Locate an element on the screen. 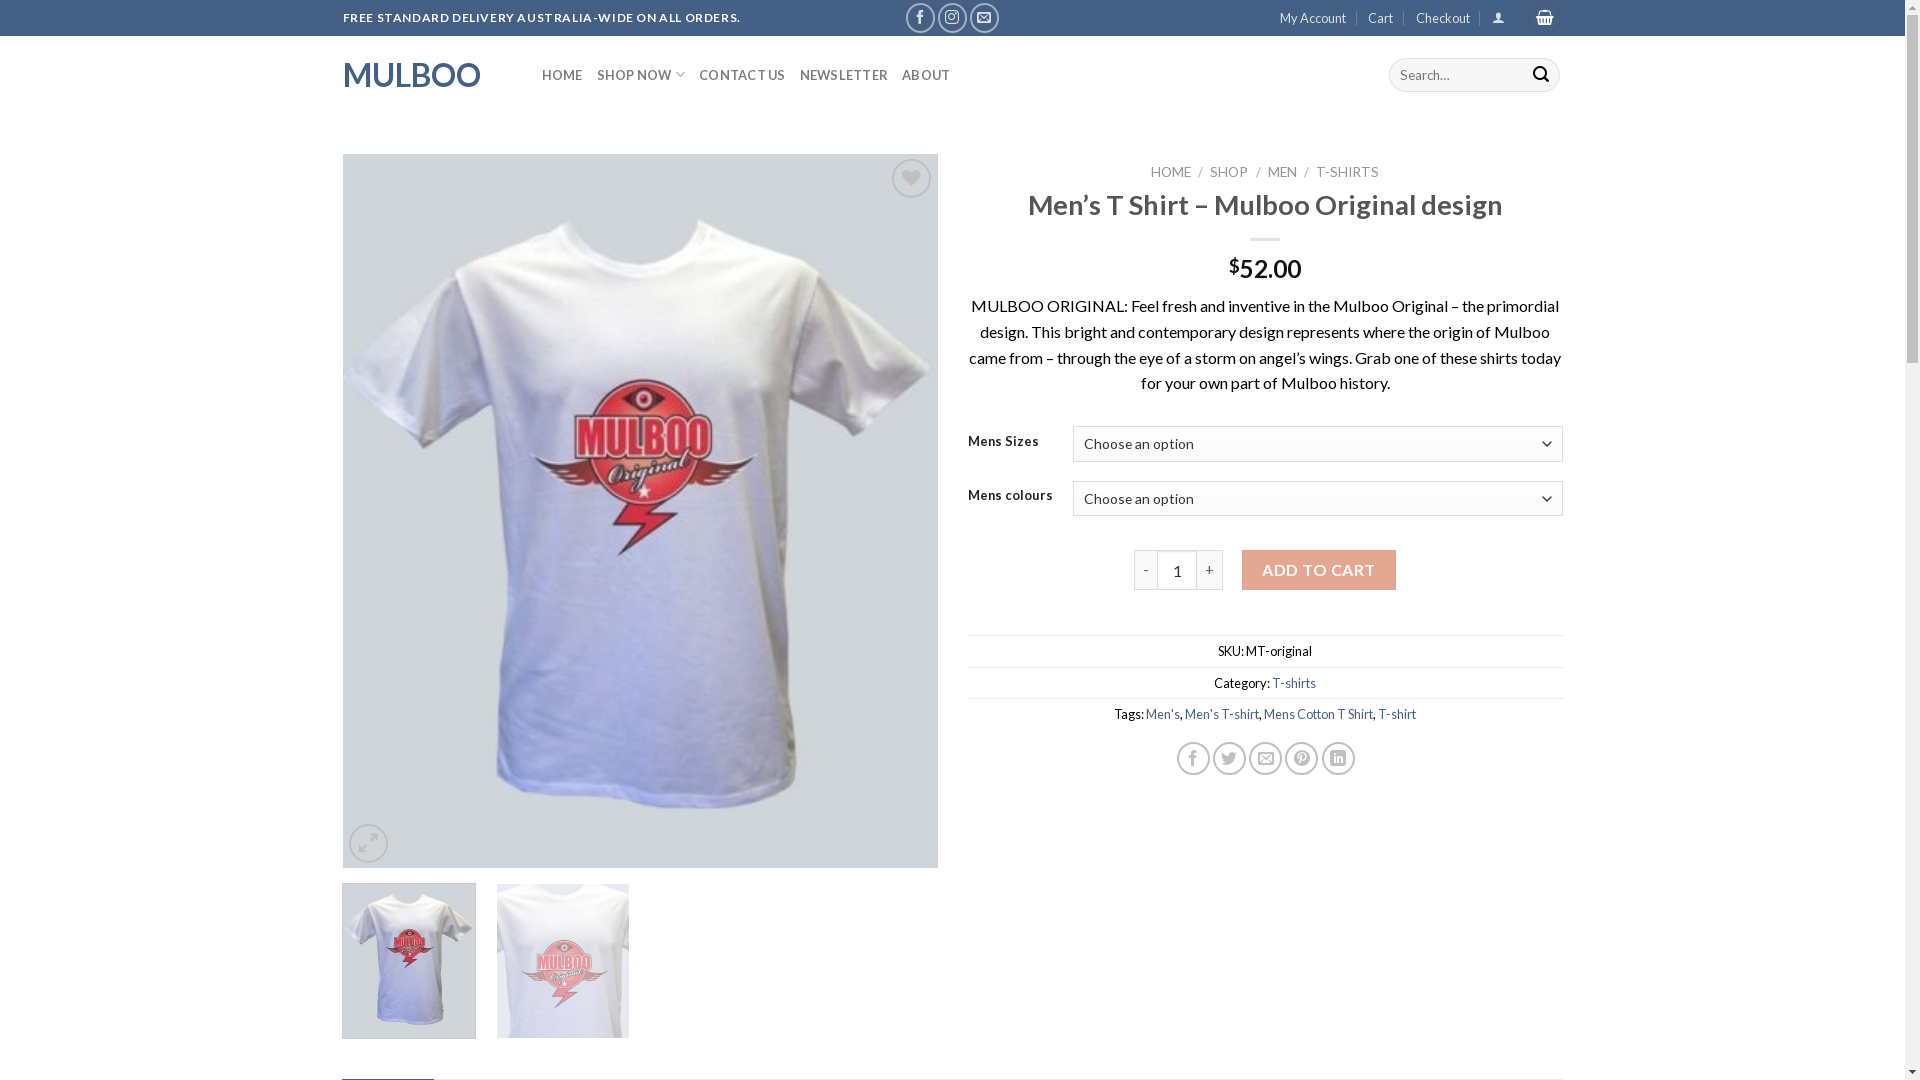  Share on Facebook is located at coordinates (1194, 758).